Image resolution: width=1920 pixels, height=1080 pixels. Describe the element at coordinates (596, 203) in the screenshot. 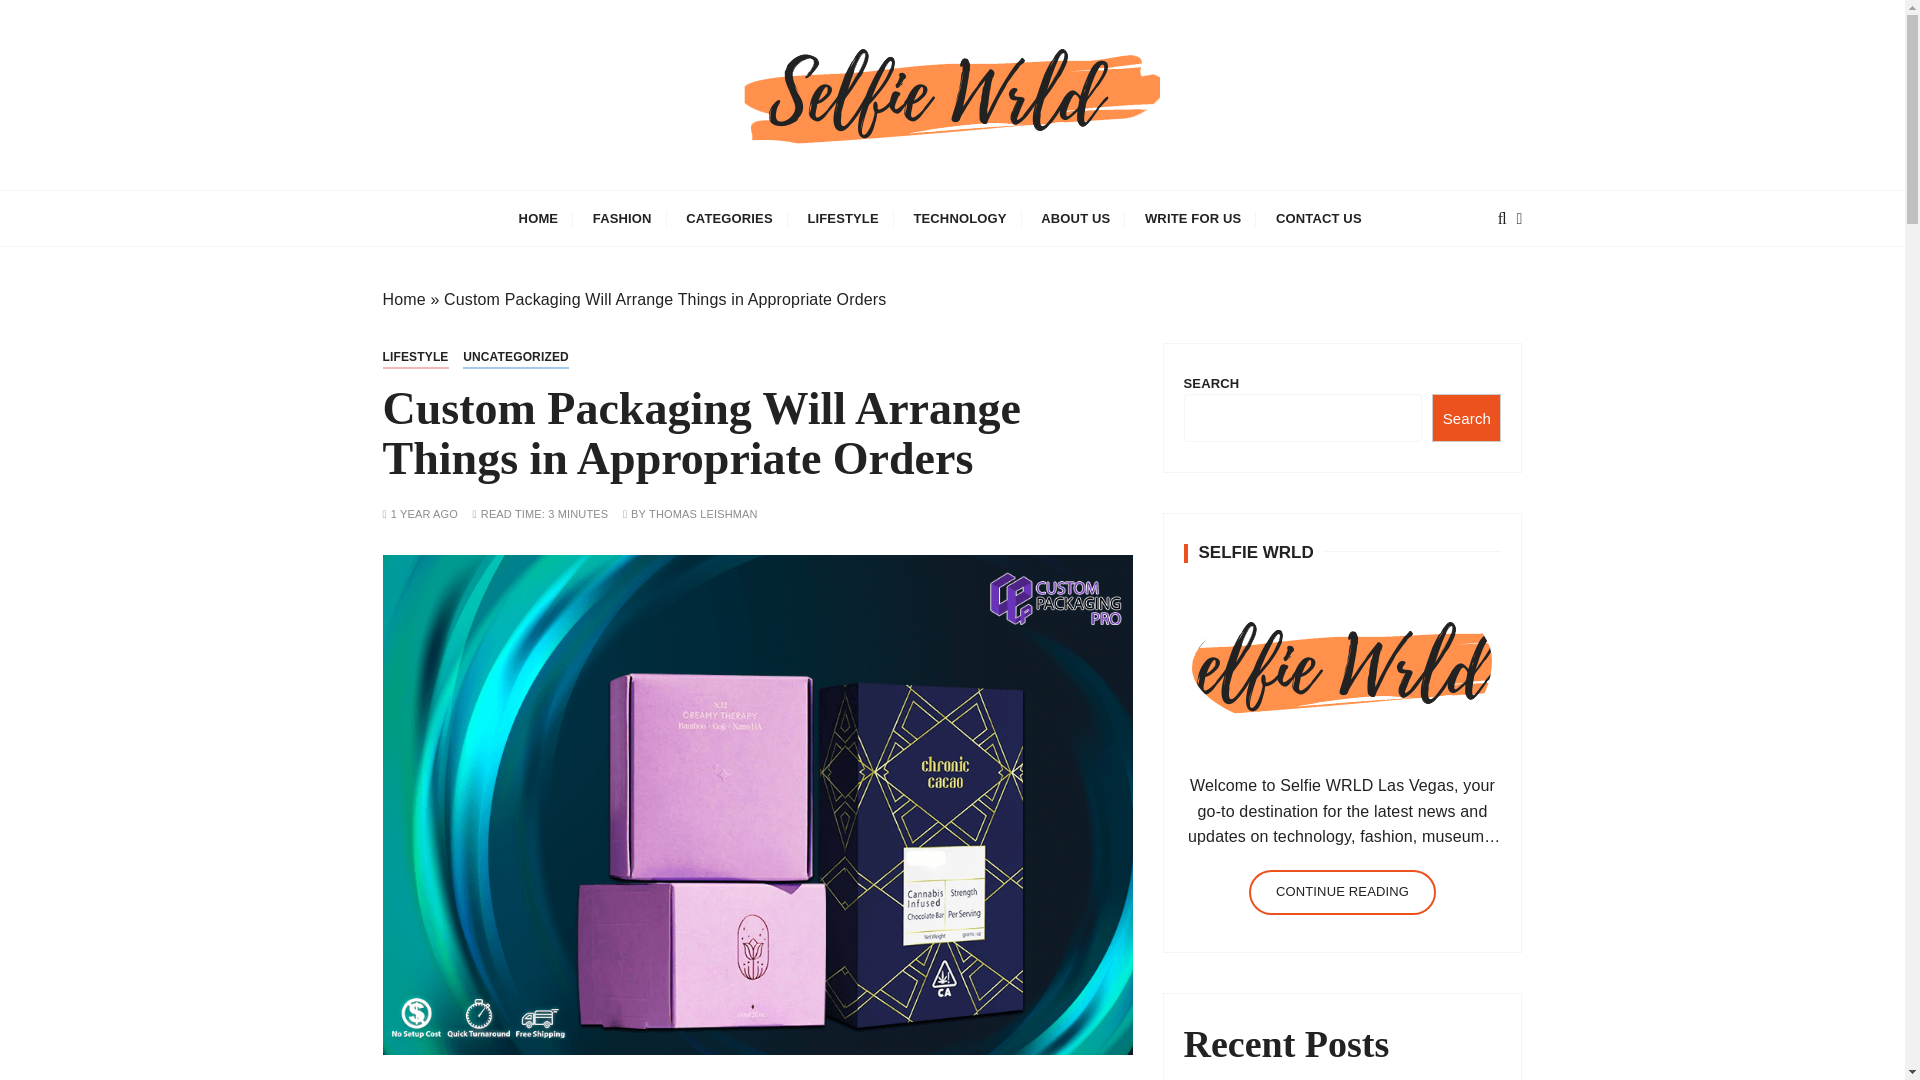

I see `Selfiewrldlas Vegas` at that location.